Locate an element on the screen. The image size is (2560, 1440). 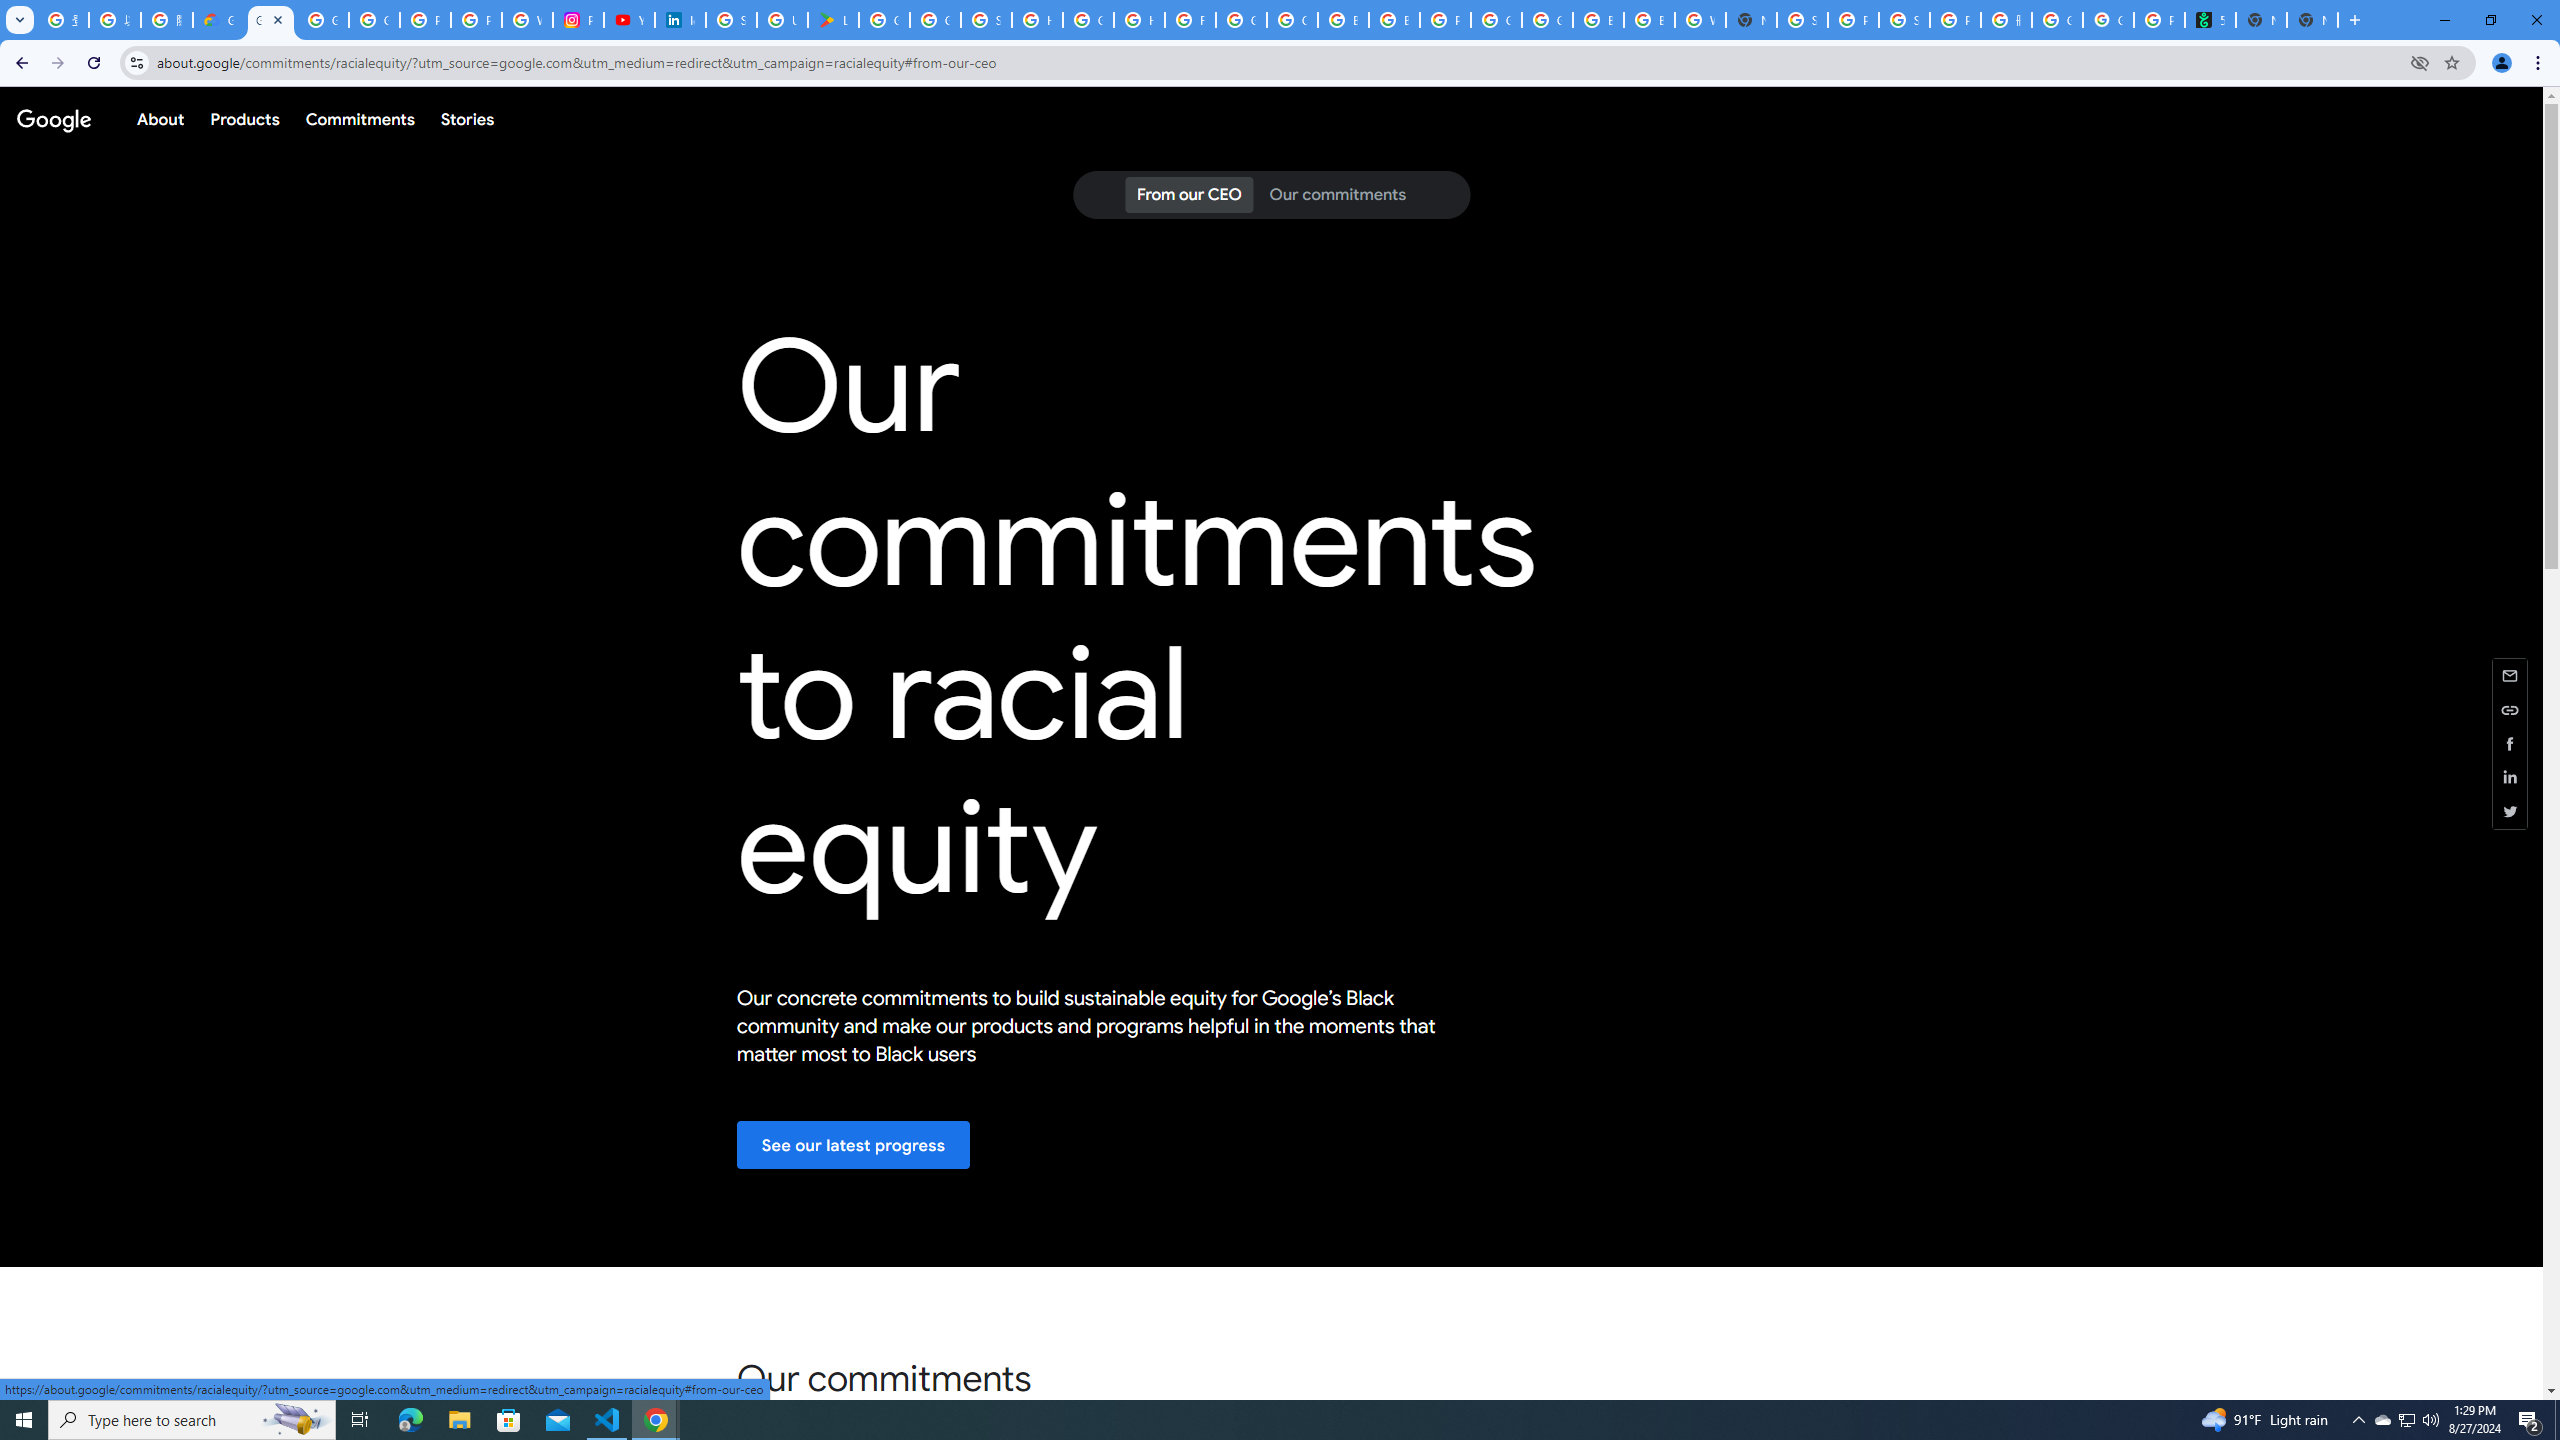
Commitments is located at coordinates (359, 118).